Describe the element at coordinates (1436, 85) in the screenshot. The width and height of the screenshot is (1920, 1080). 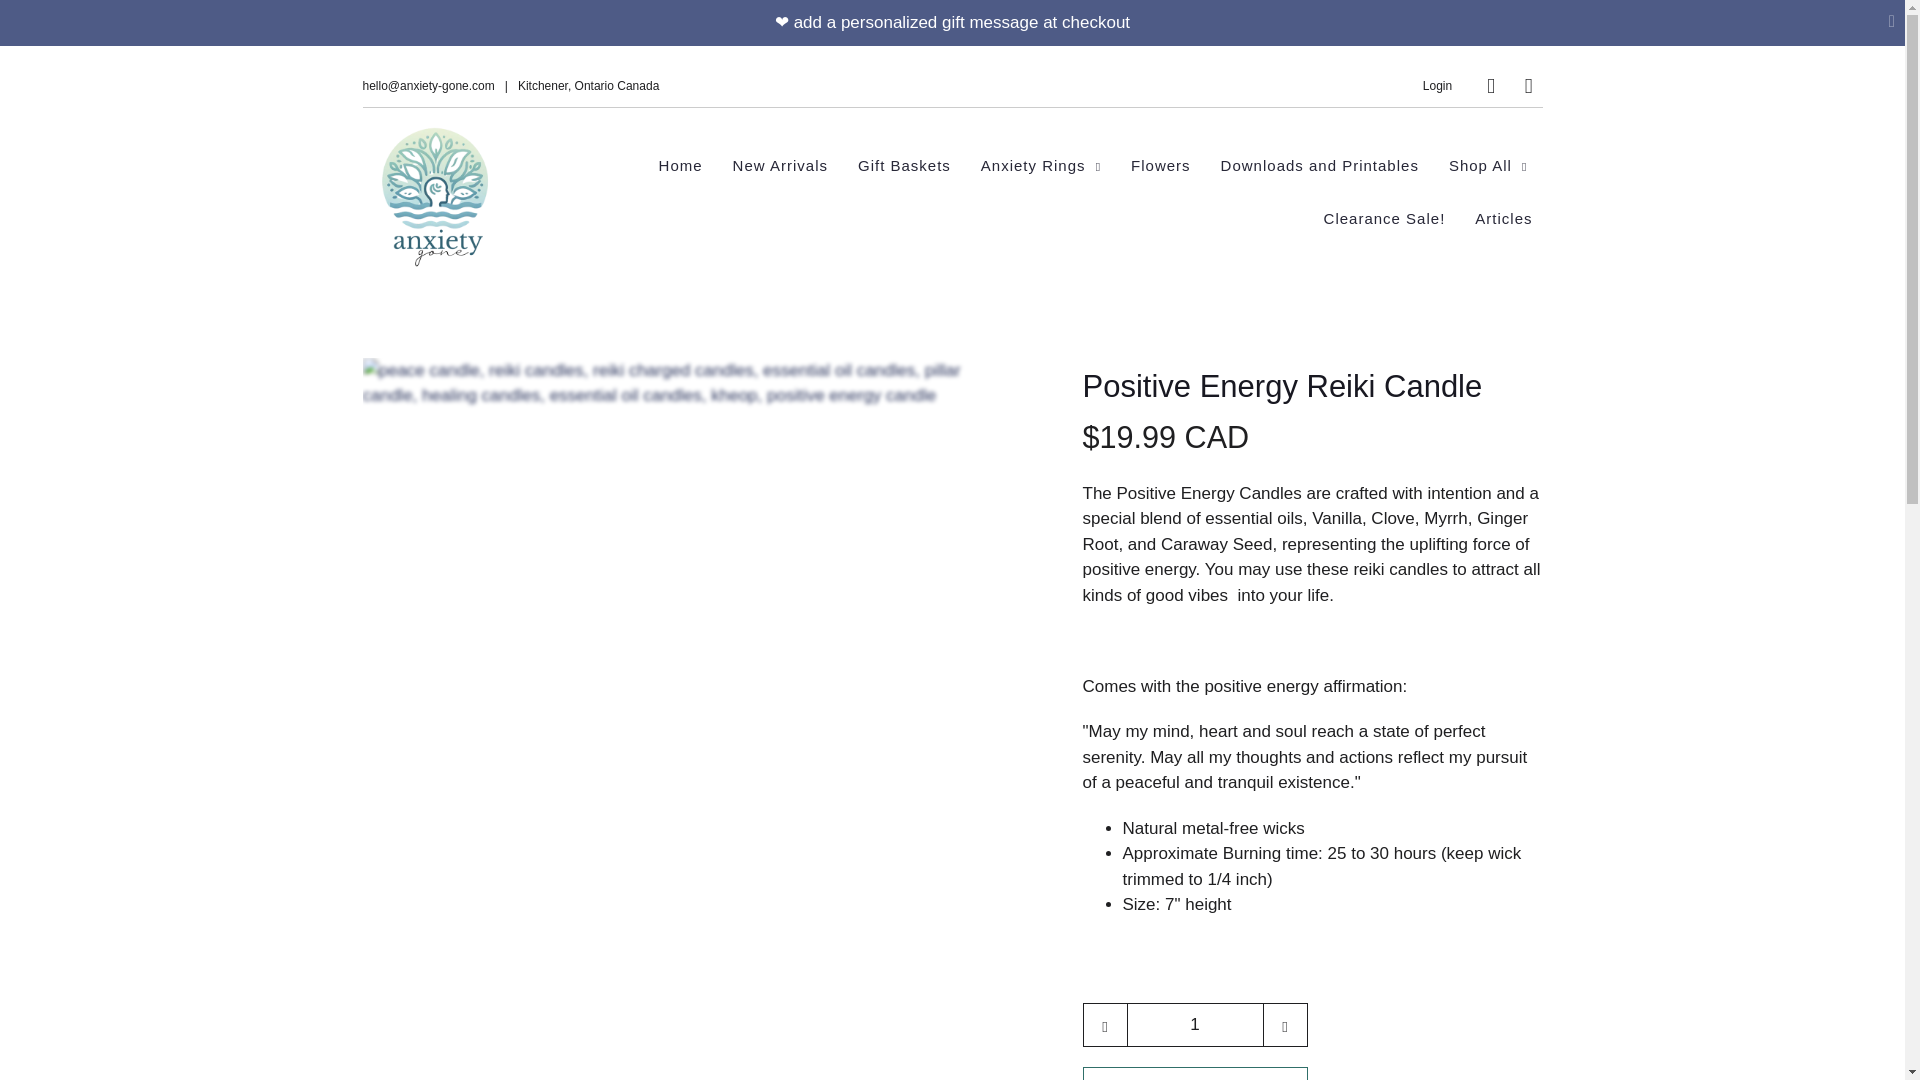
I see `Login` at that location.